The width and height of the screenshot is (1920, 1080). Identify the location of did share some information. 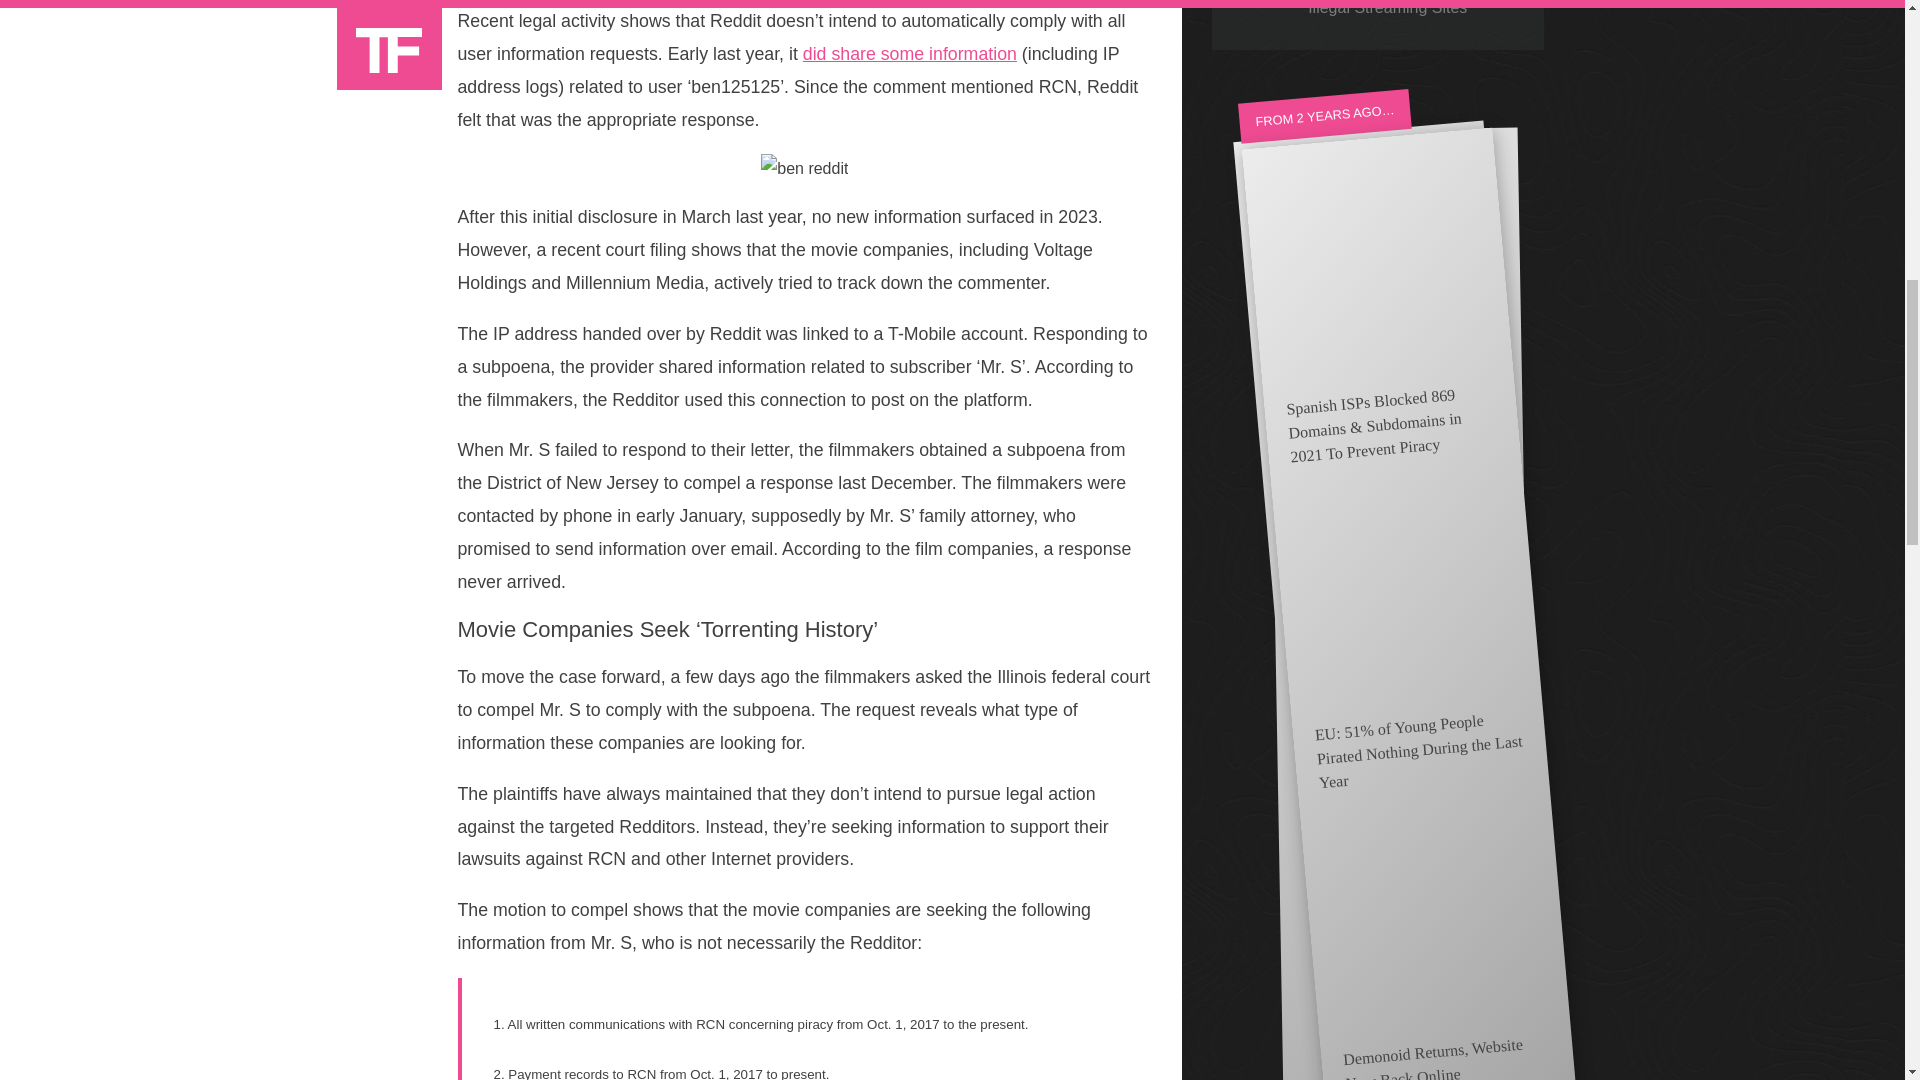
(910, 54).